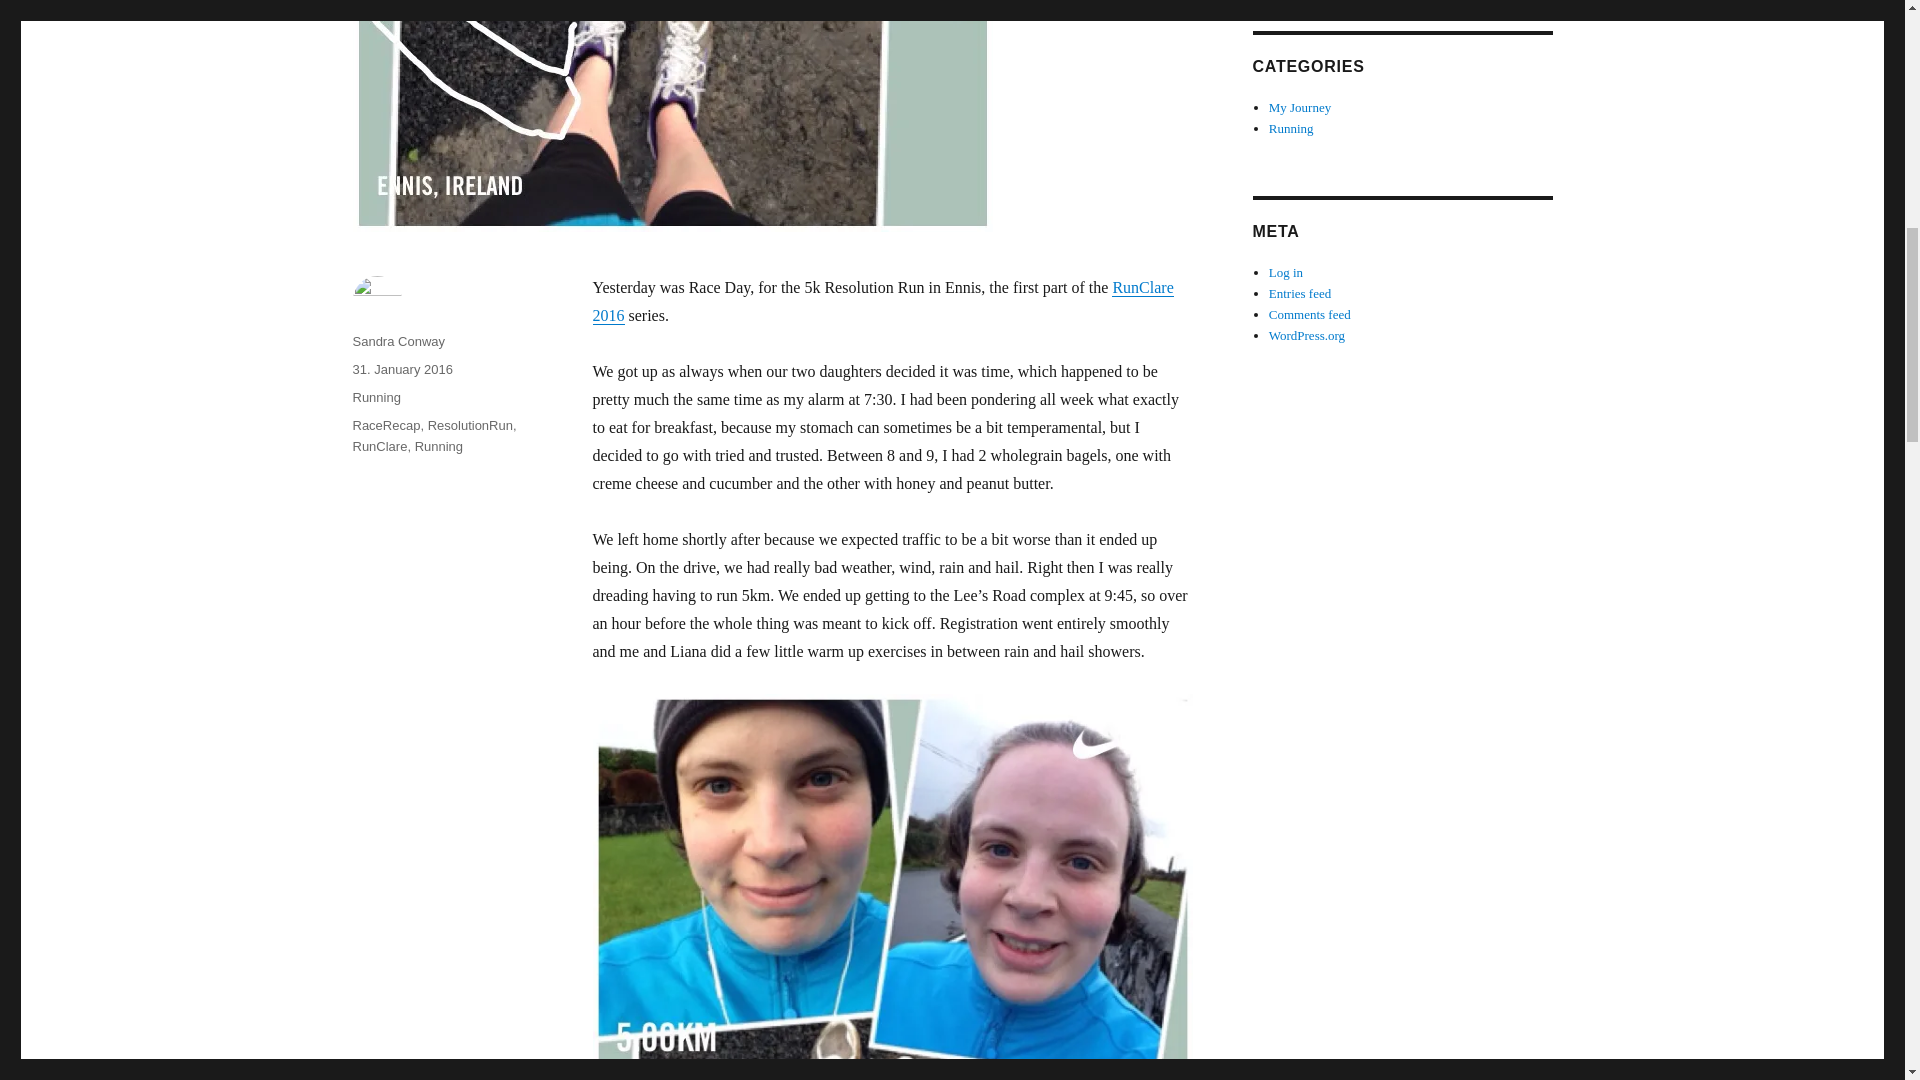  Describe the element at coordinates (386, 425) in the screenshot. I see `RaceRecap` at that location.